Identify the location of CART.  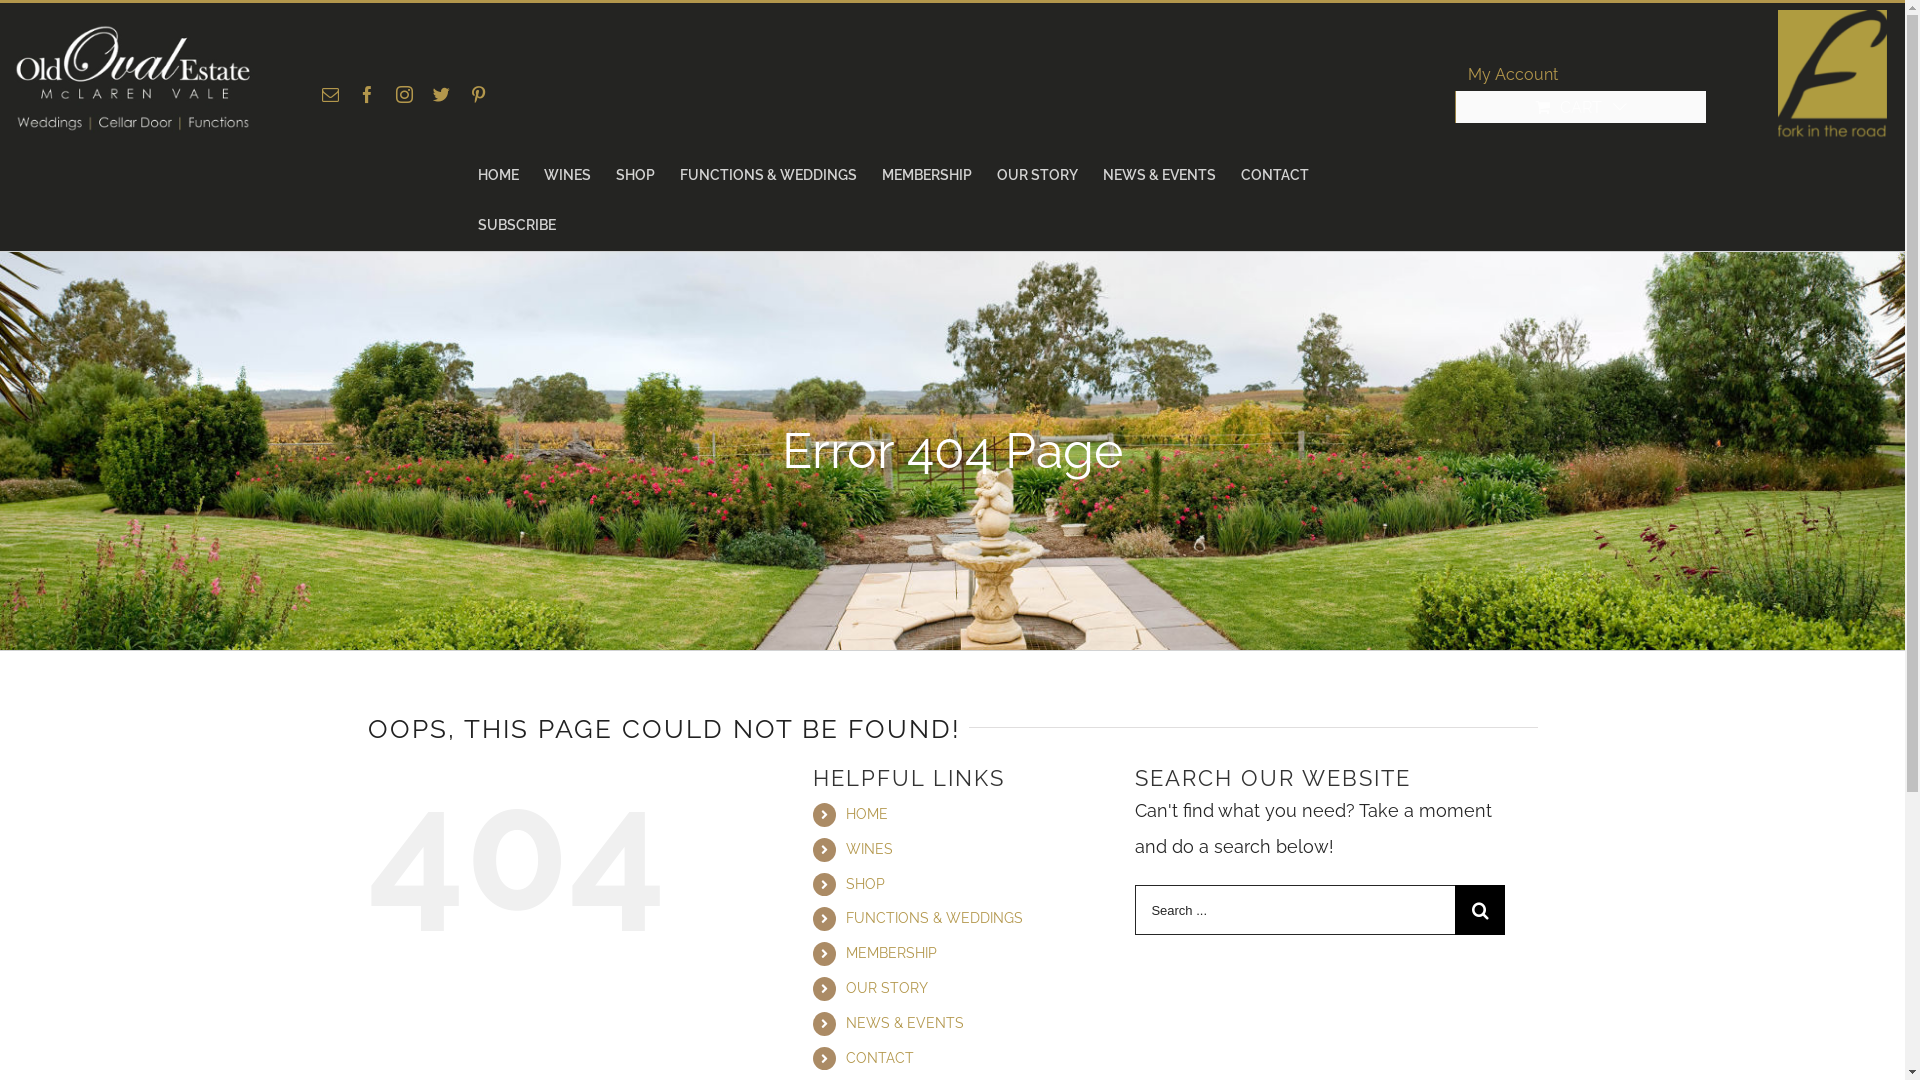
(1581, 107).